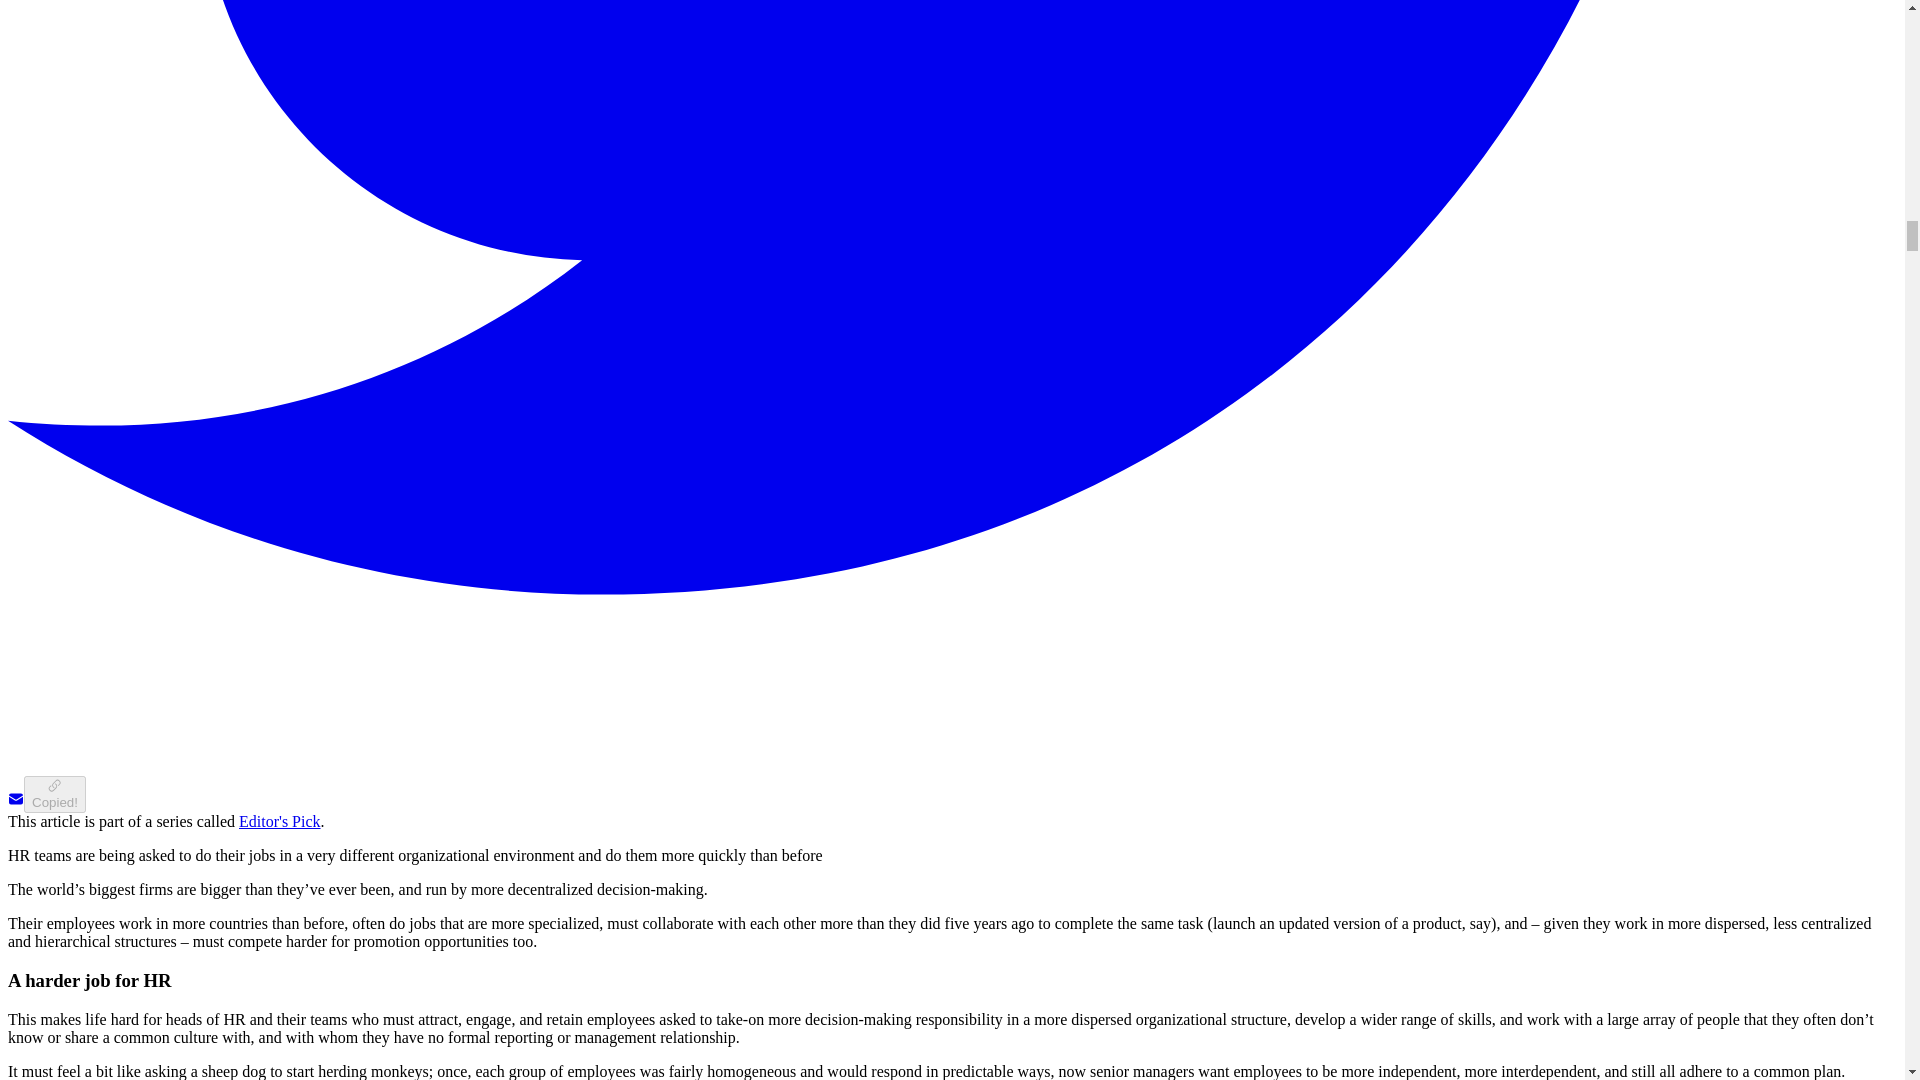 This screenshot has height=1080, width=1920. I want to click on Editor's Pick, so click(279, 822).